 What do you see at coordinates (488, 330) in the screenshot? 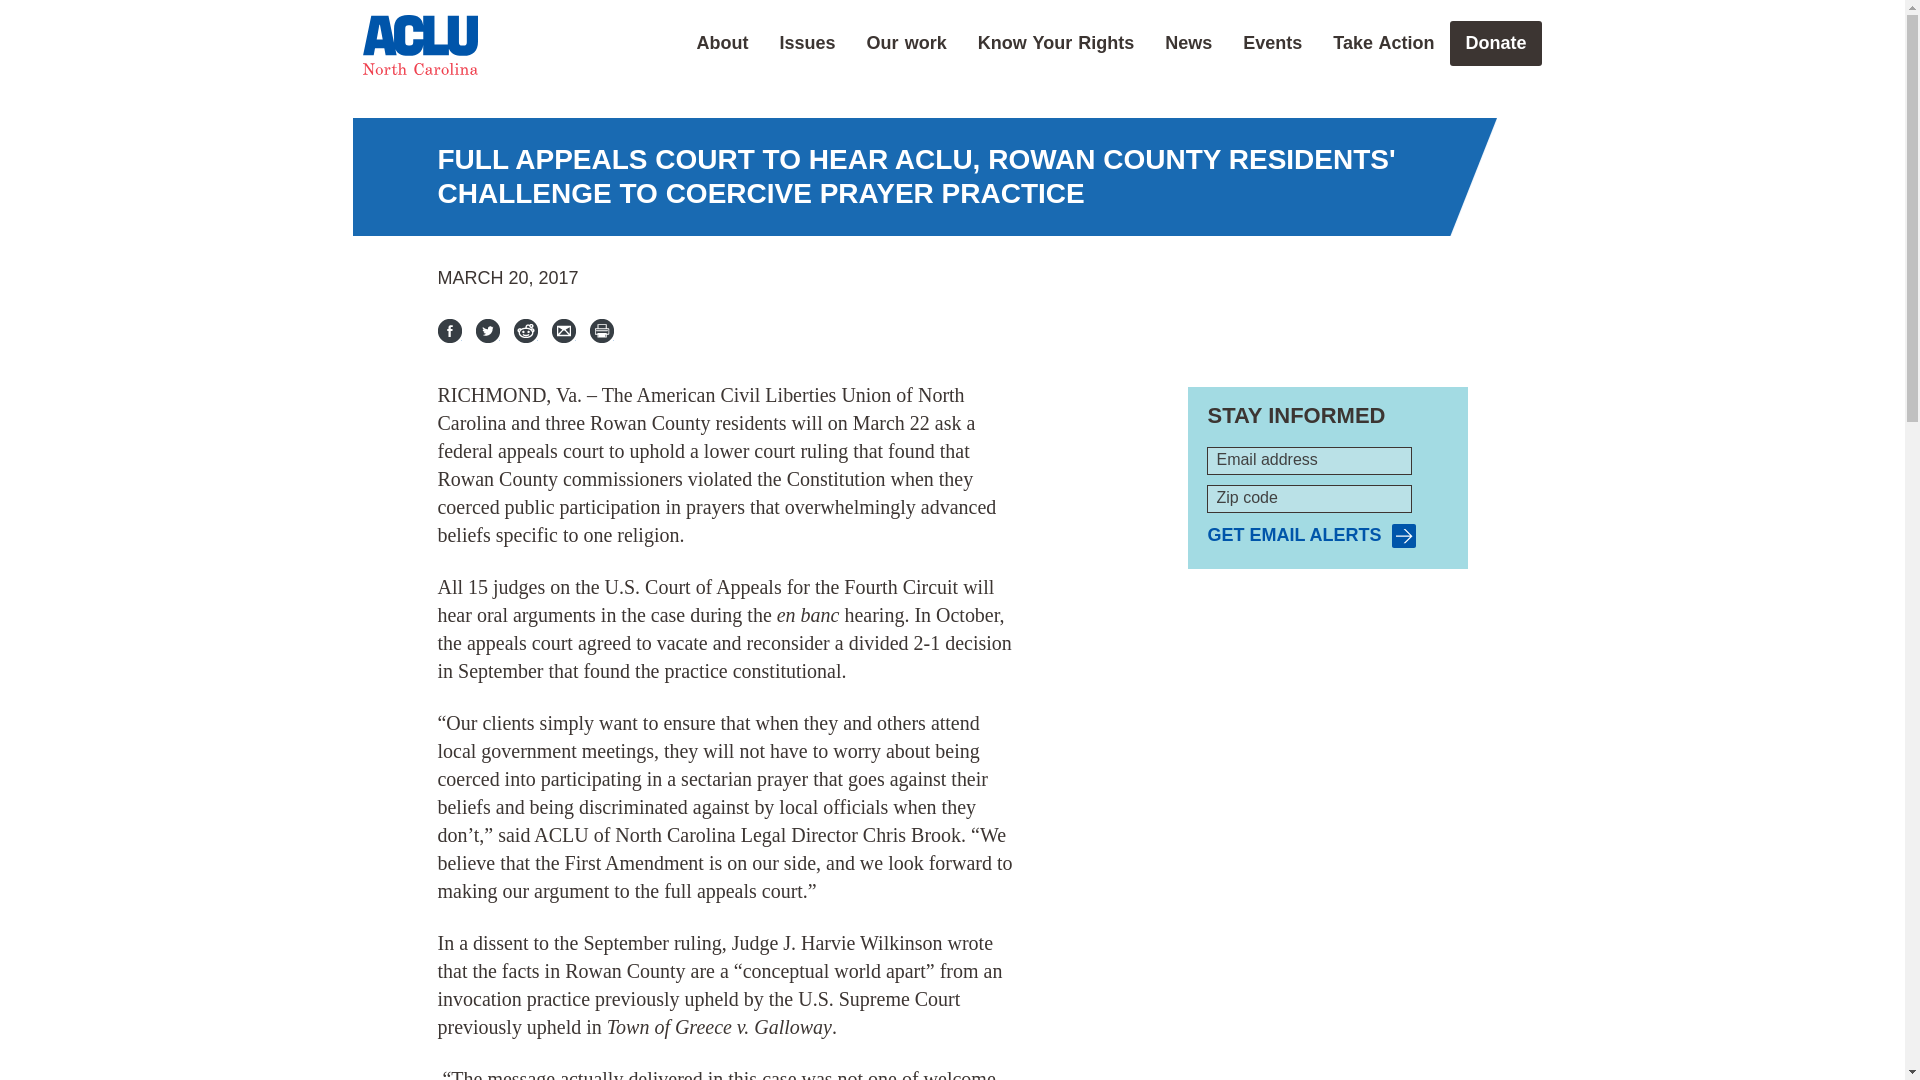
I see `Submit this to Twitter` at bounding box center [488, 330].